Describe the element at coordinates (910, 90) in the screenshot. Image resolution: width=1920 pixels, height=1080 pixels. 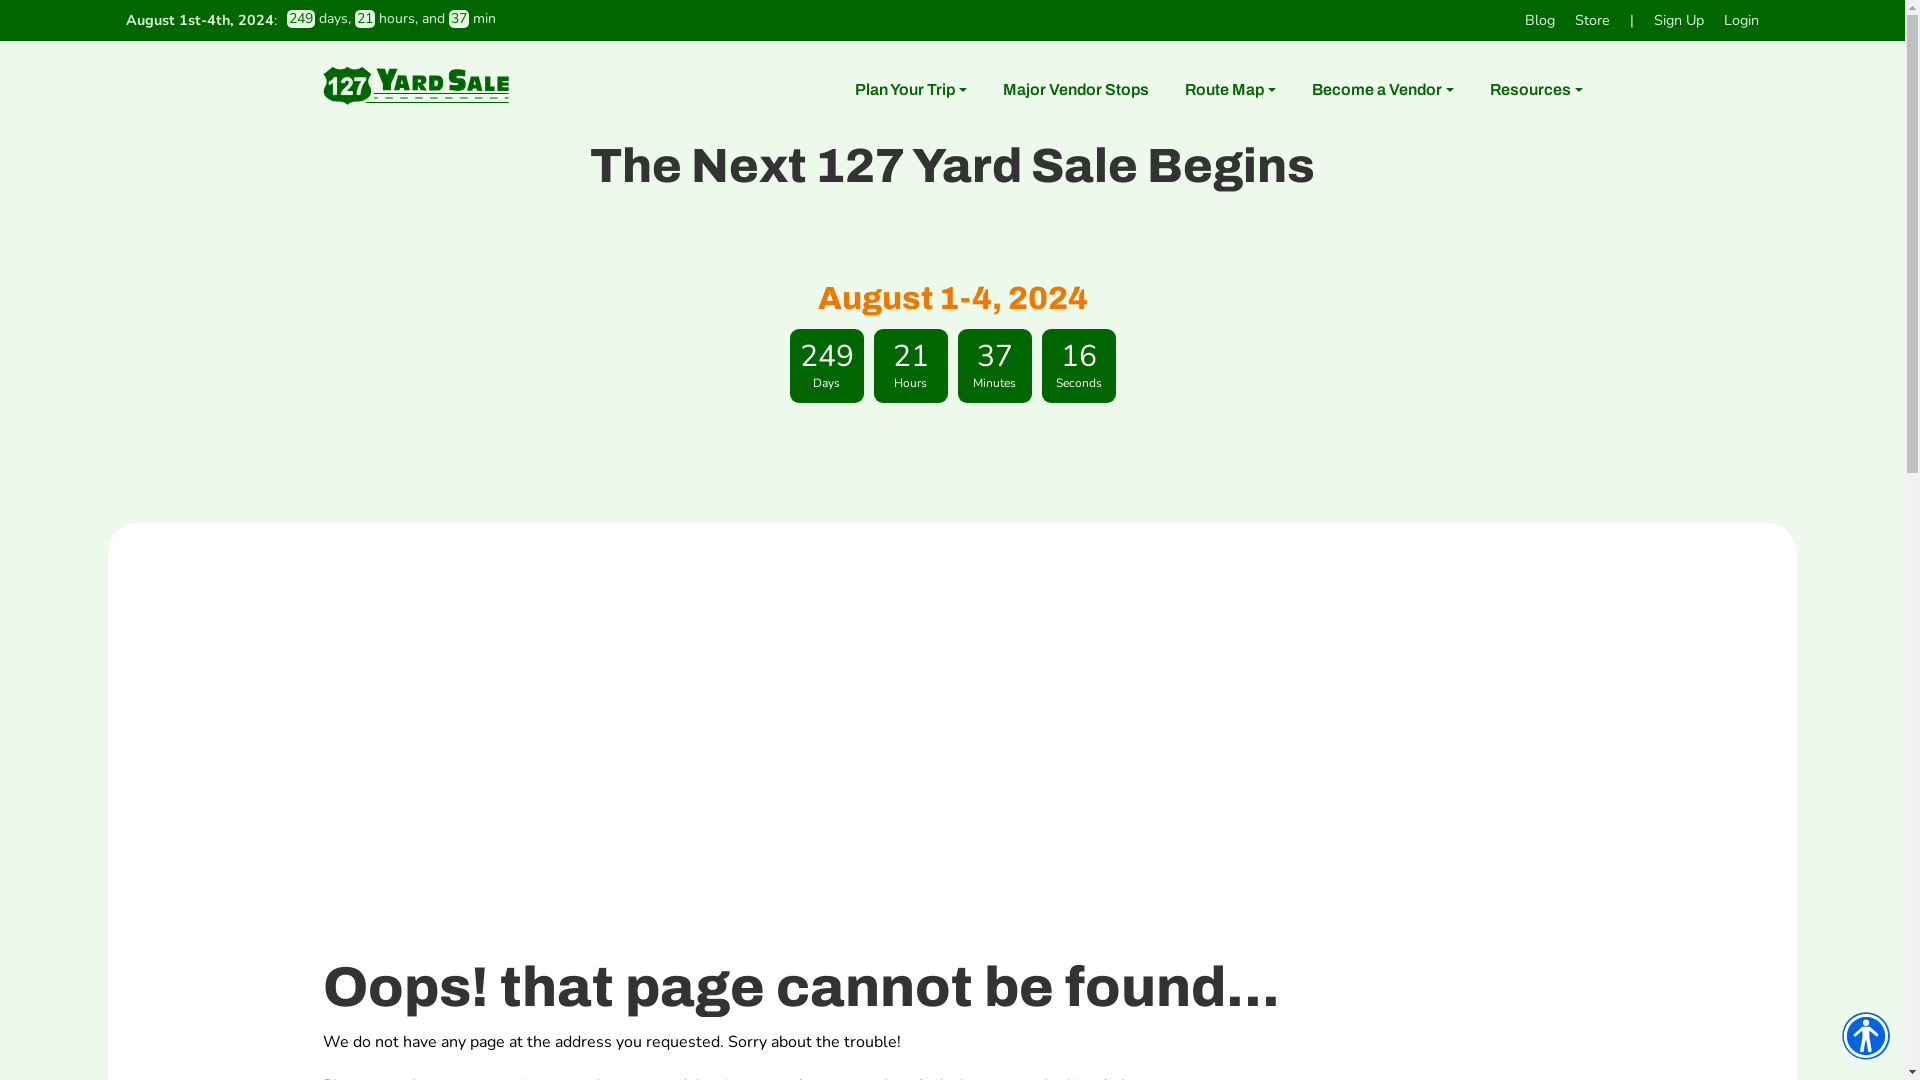
I see `Plan Your Trip` at that location.